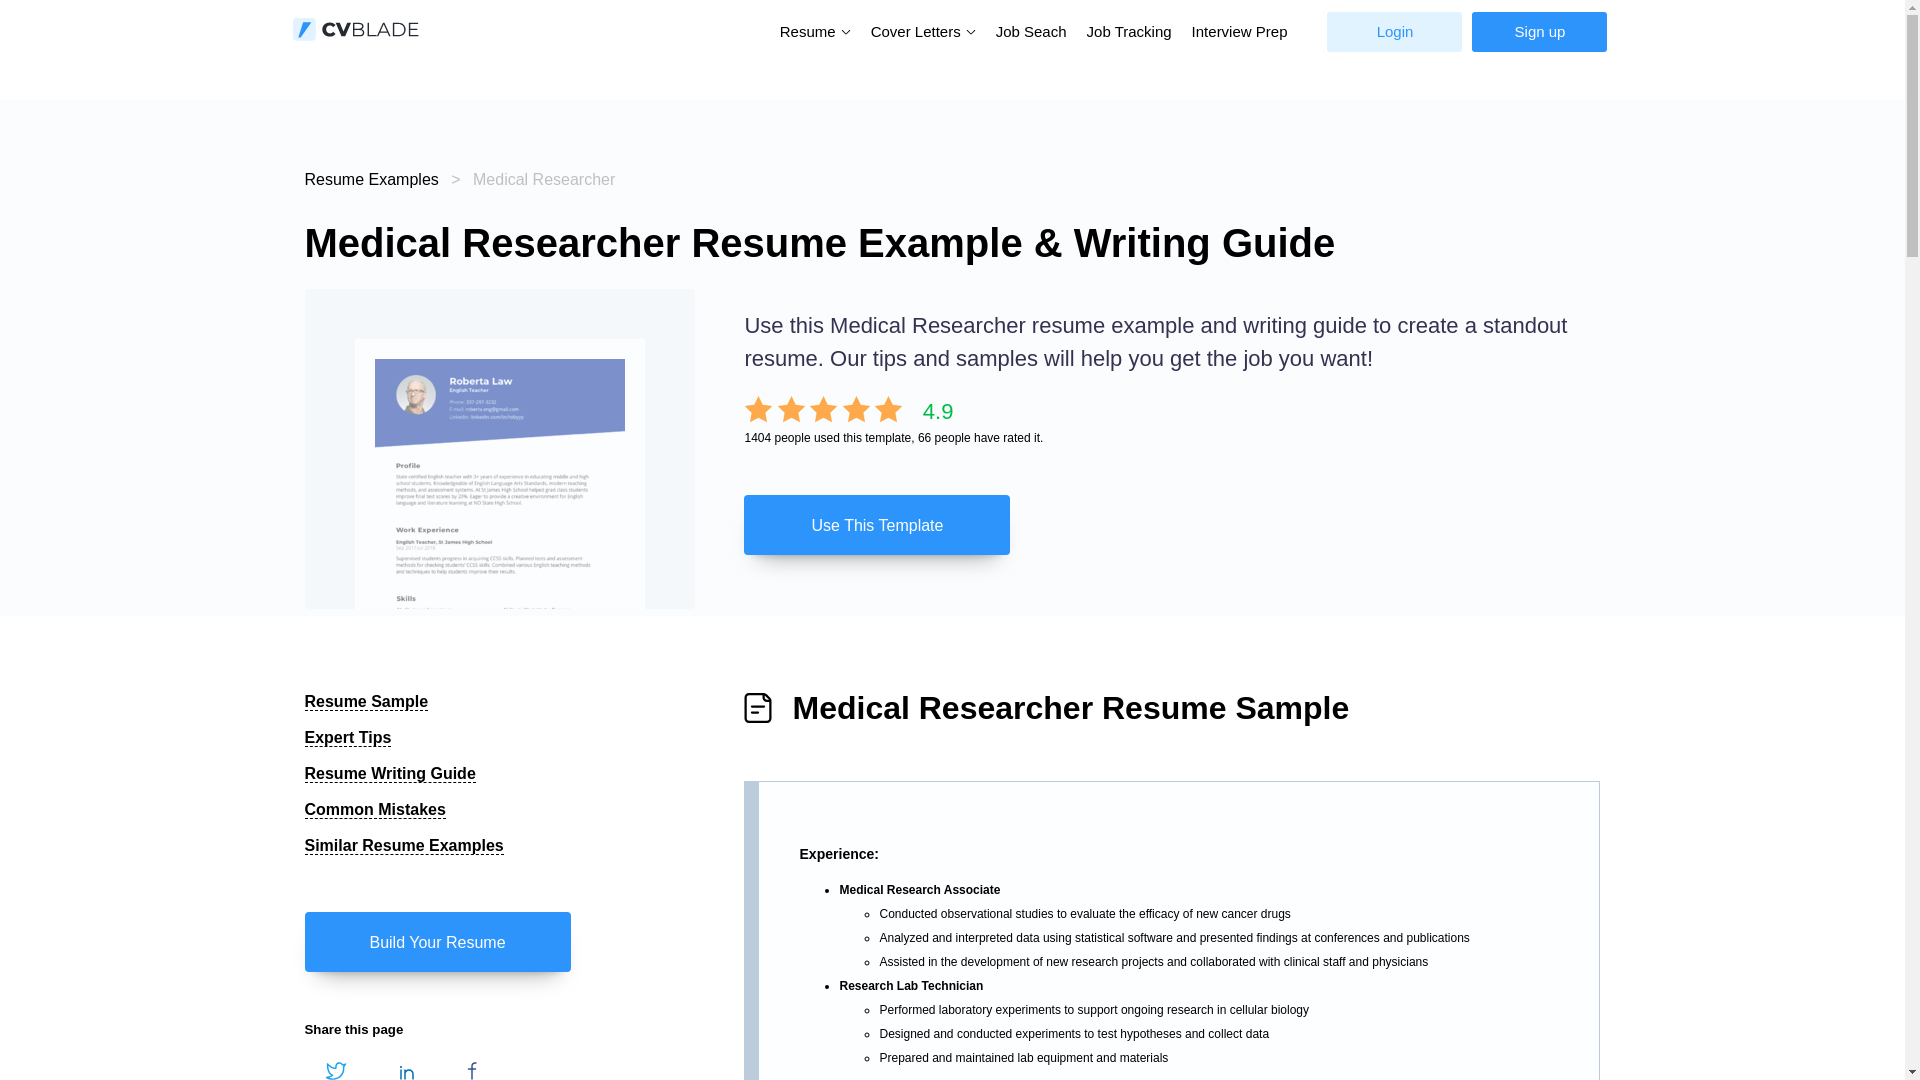 This screenshot has height=1080, width=1920. I want to click on Use This Template, so click(1172, 524).